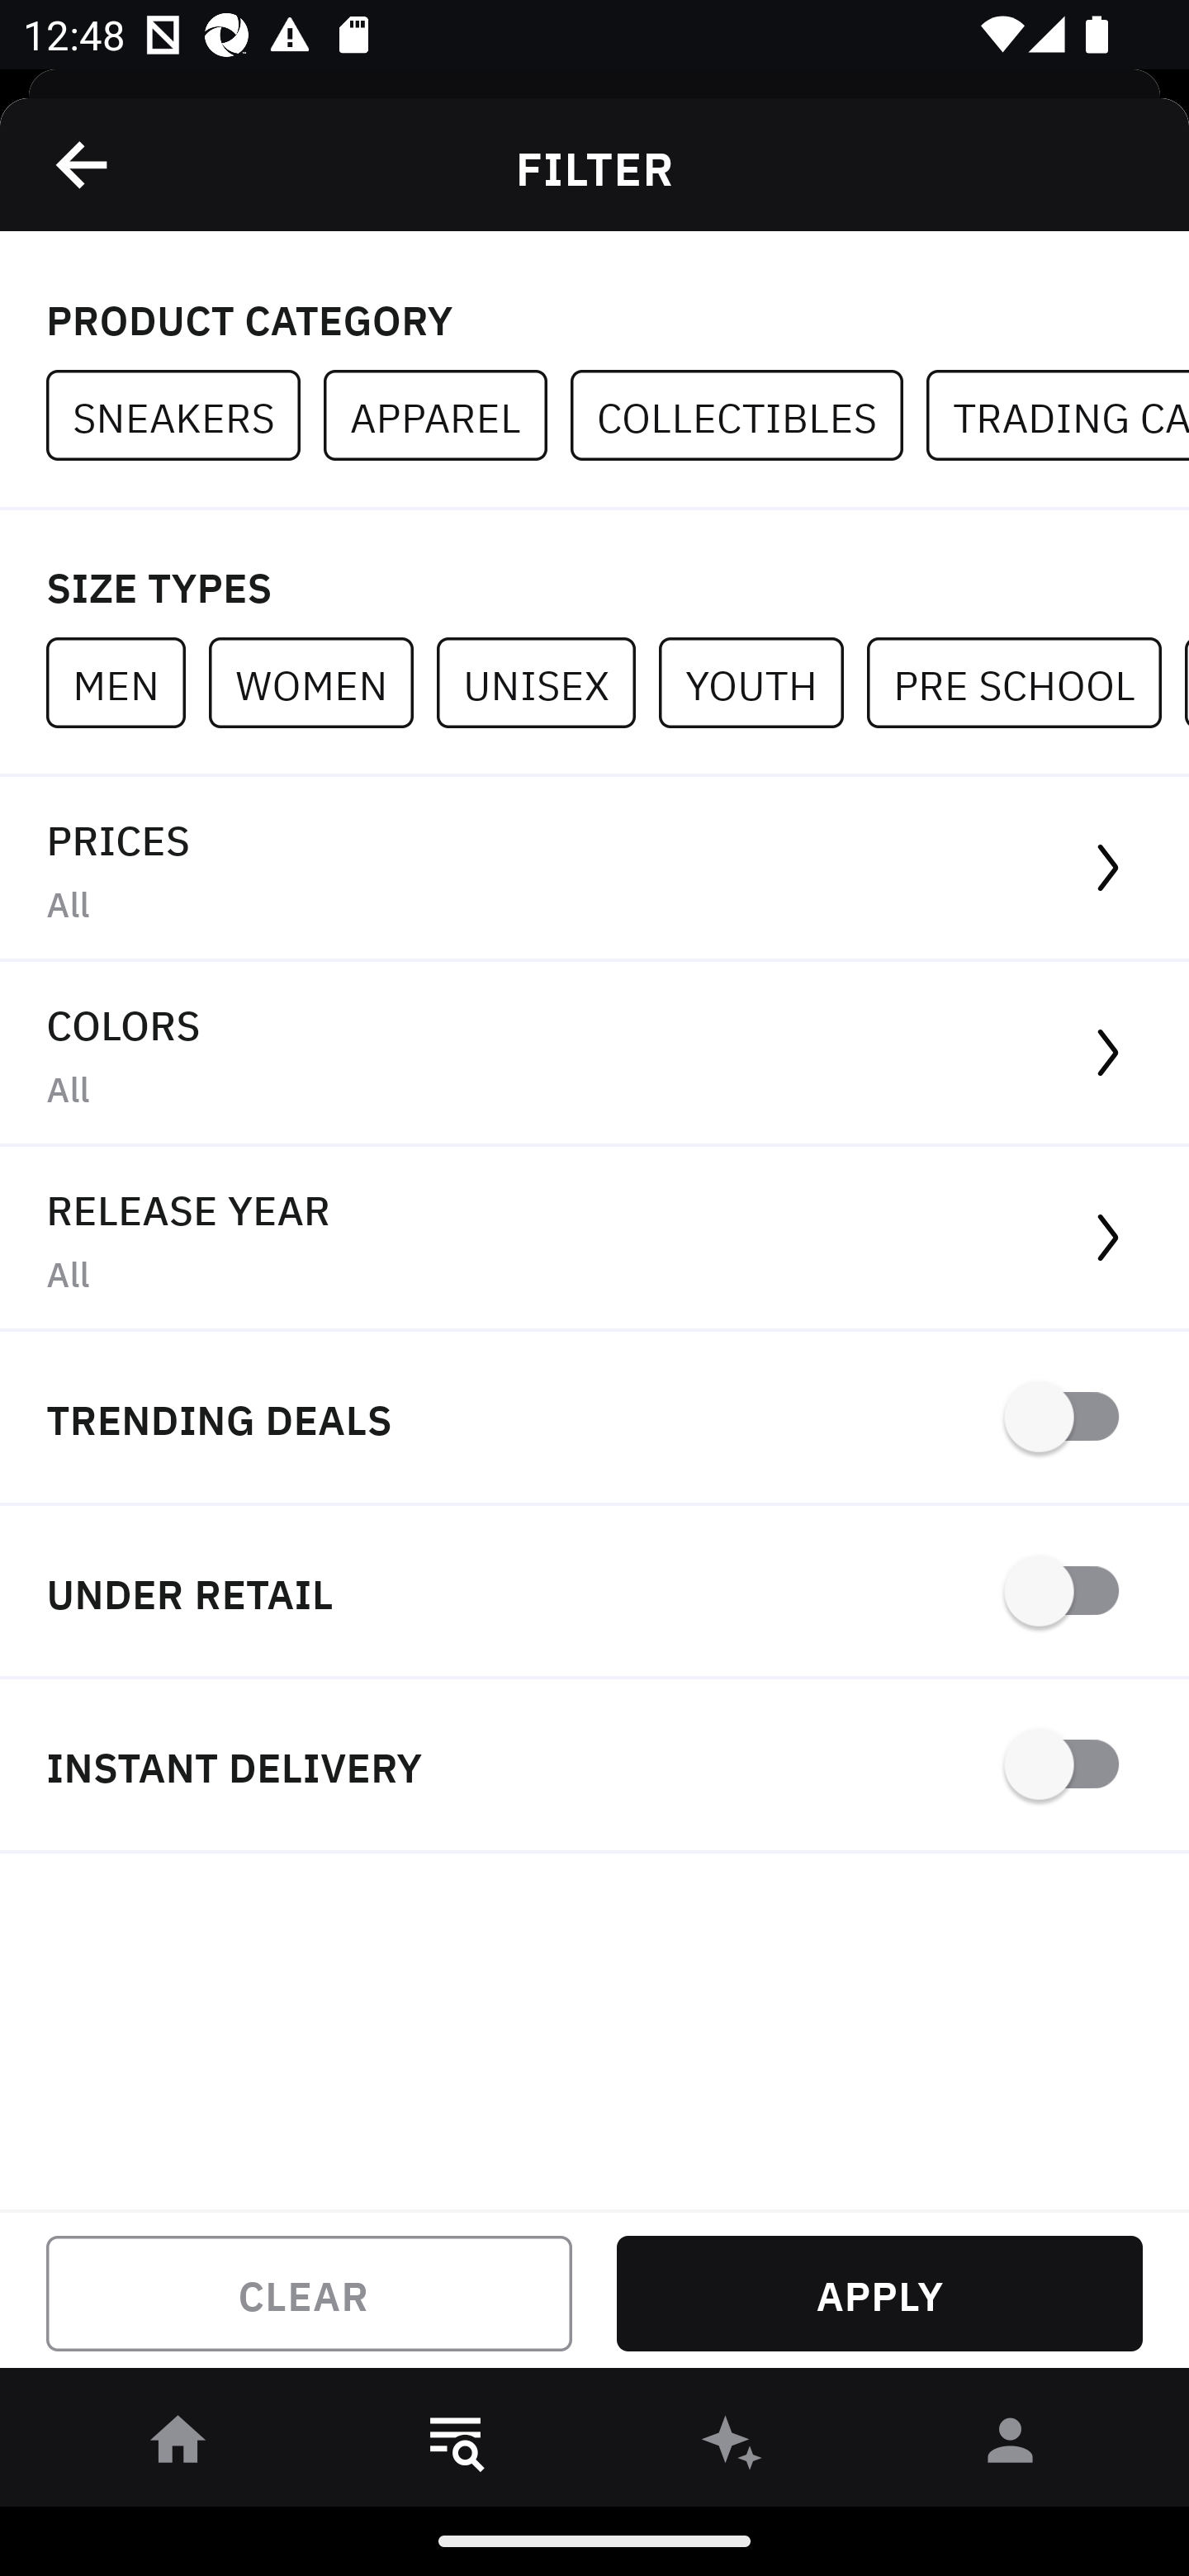  I want to click on APPAREL, so click(447, 416).